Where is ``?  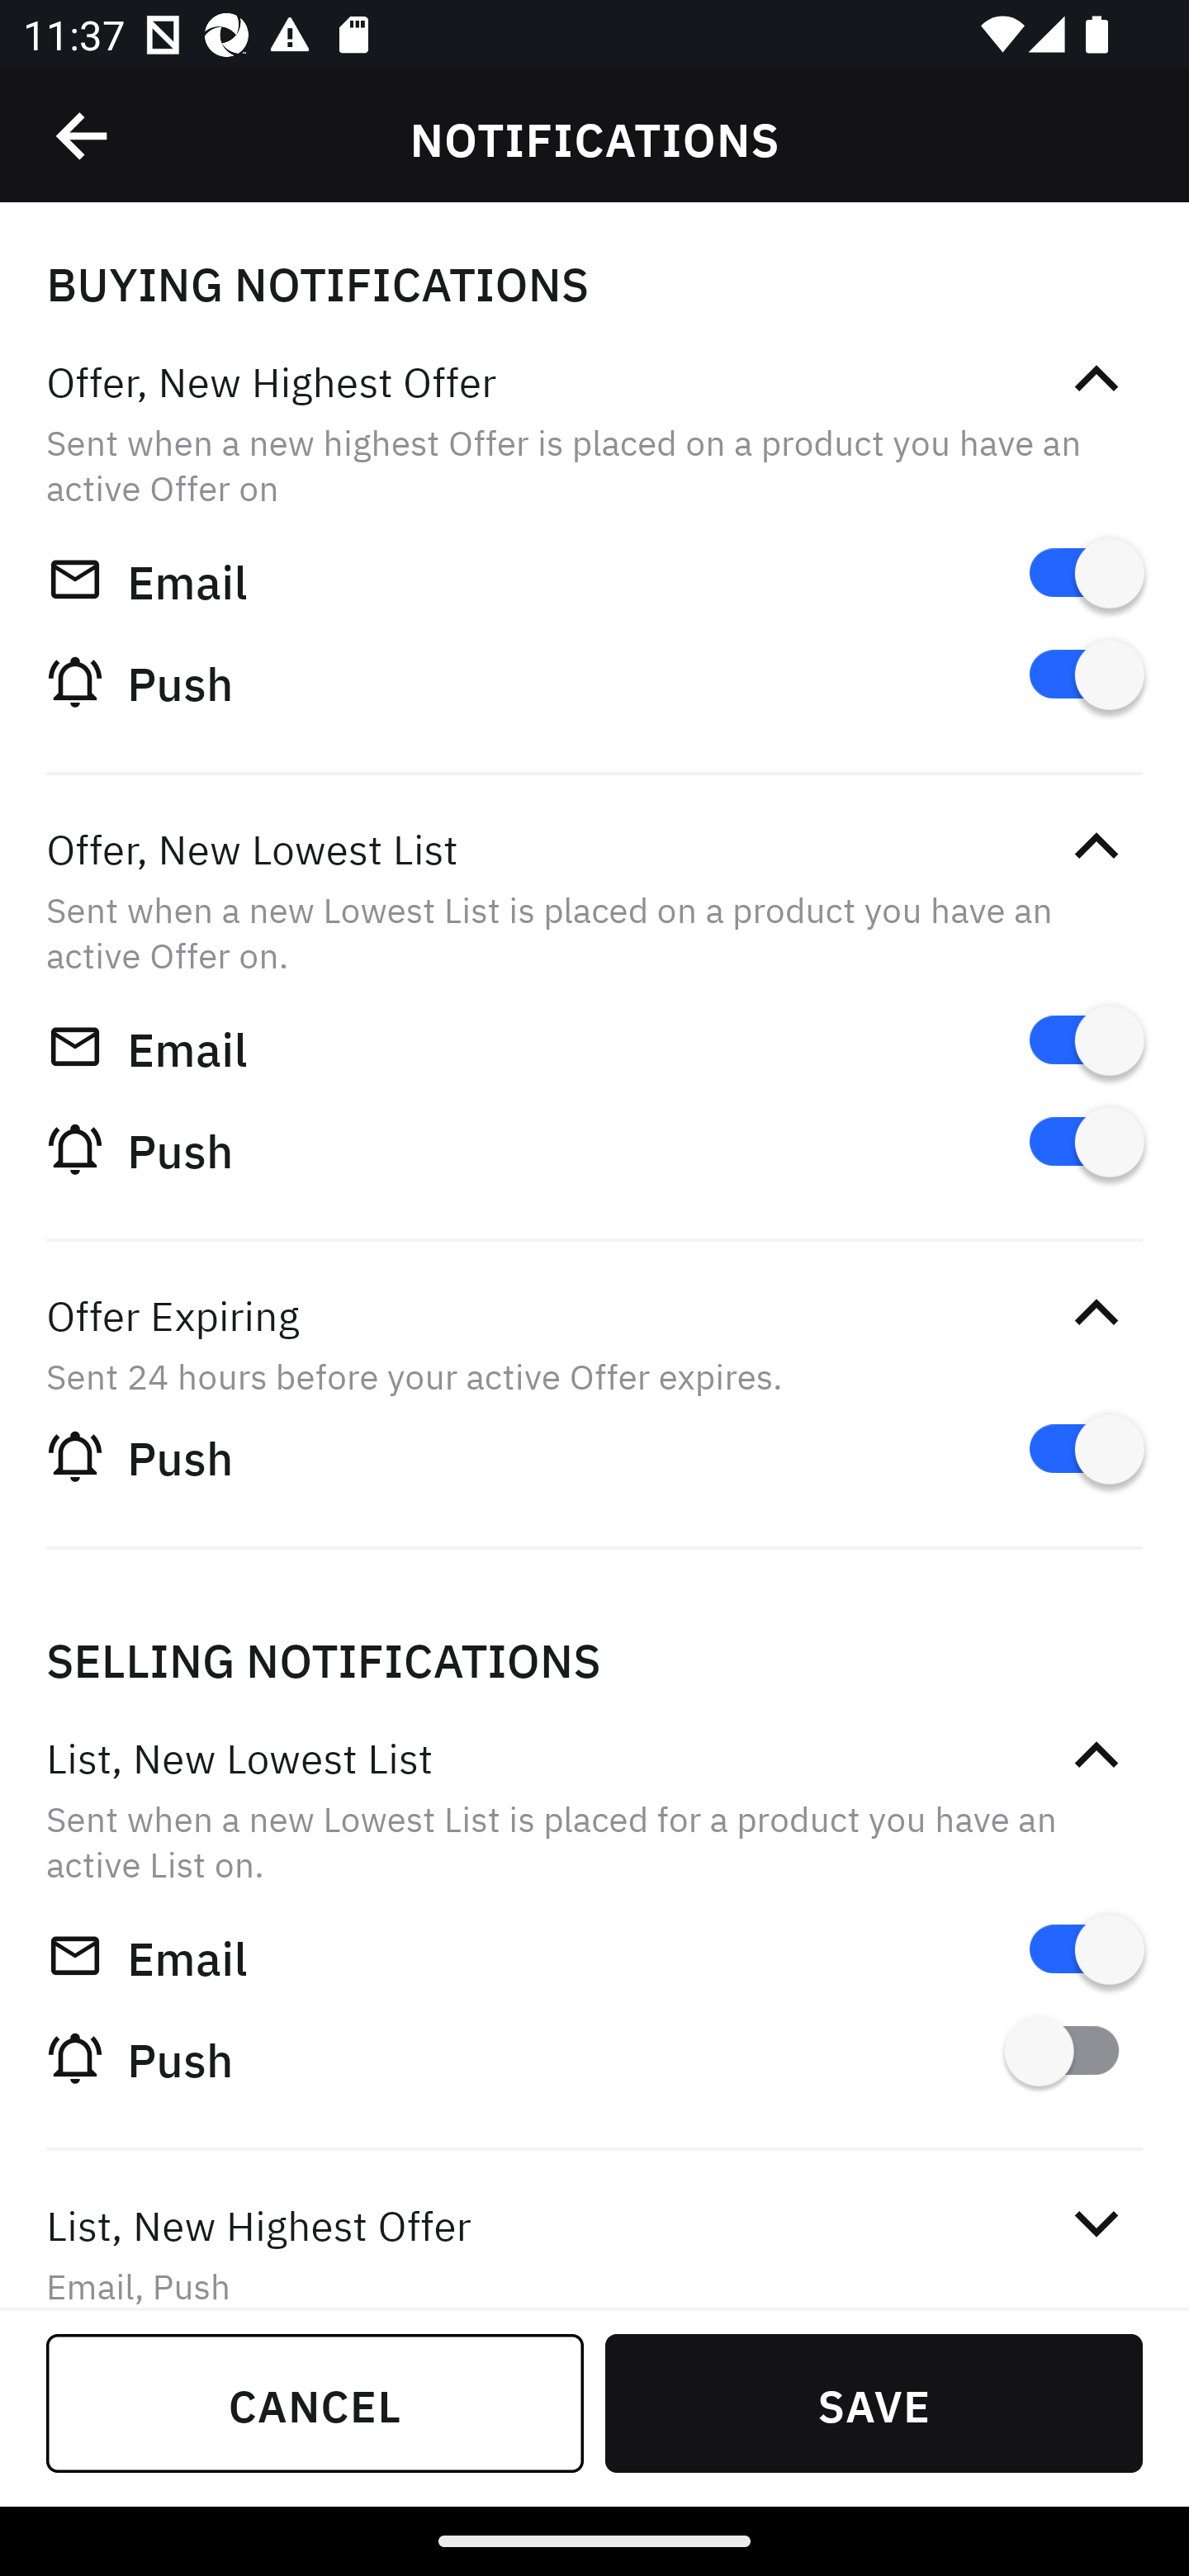  is located at coordinates (1096, 2224).